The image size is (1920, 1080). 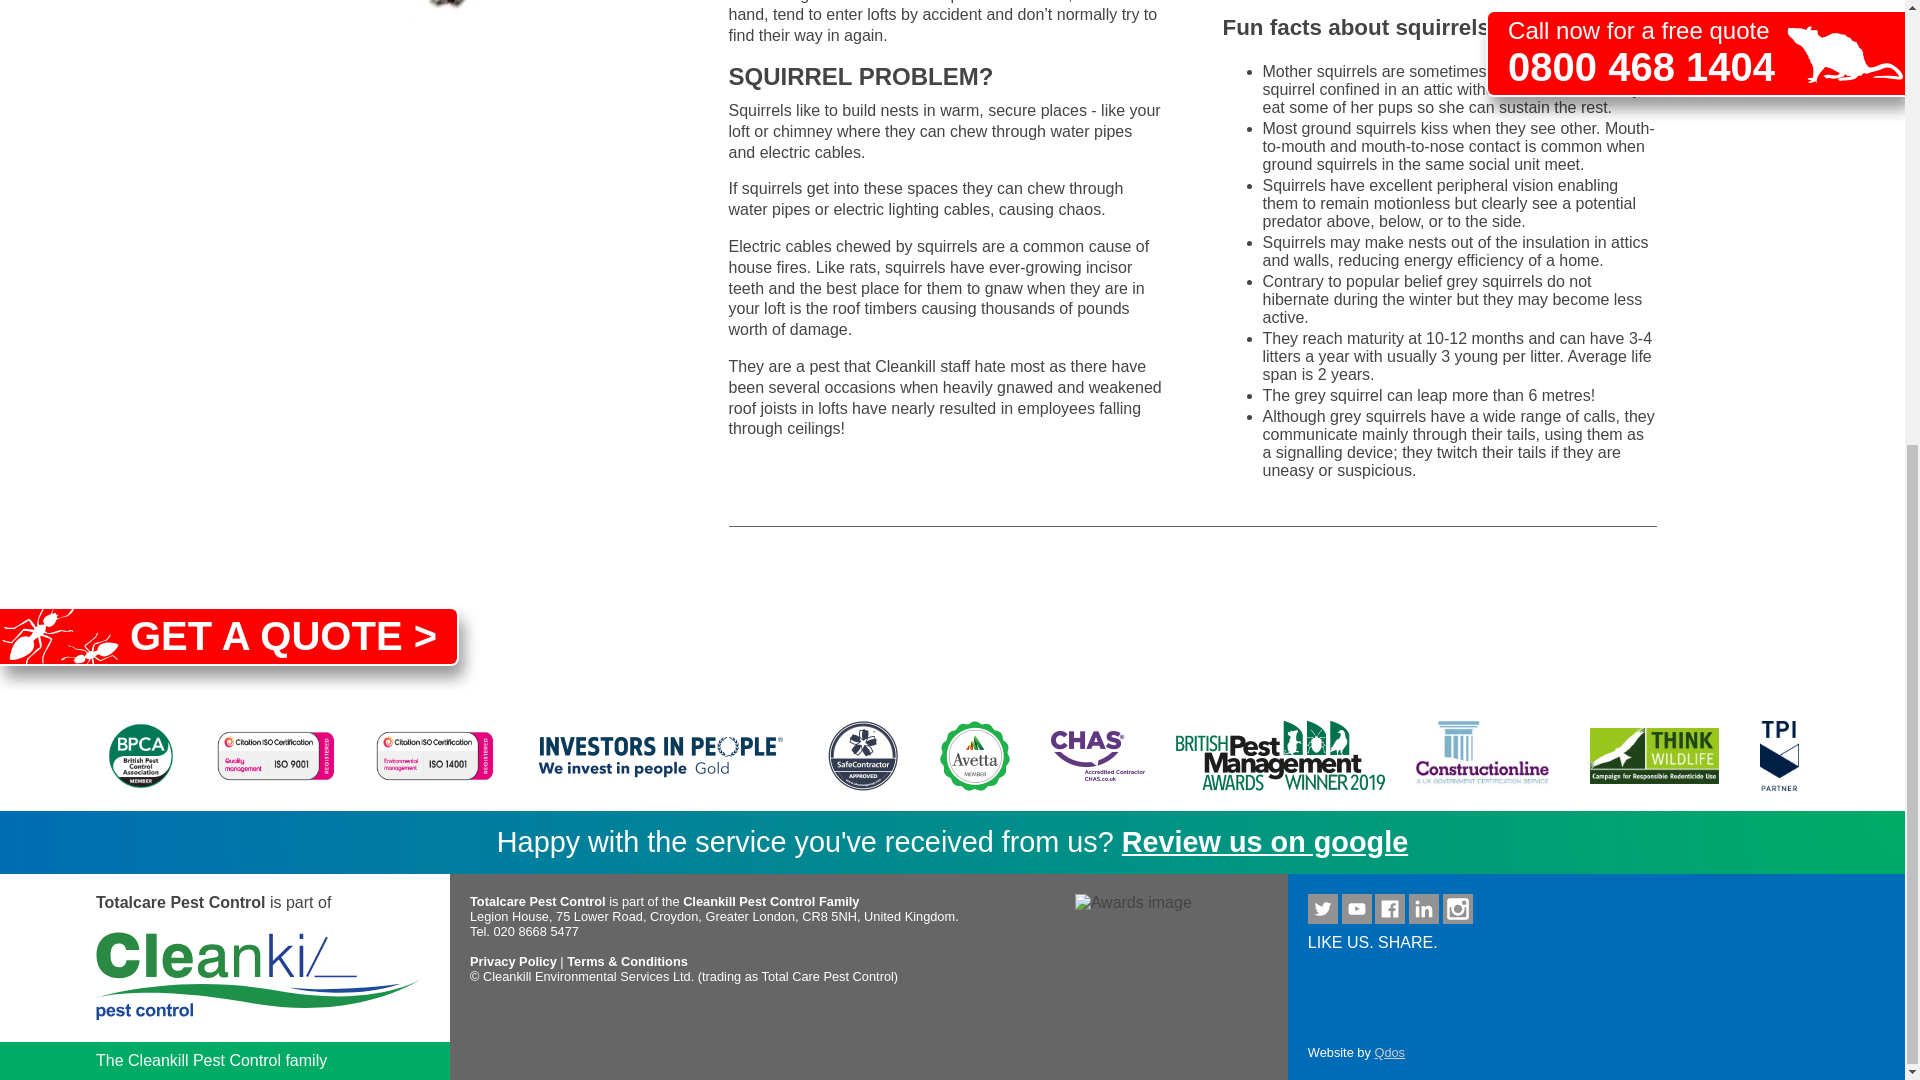 What do you see at coordinates (974, 756) in the screenshot?
I see `Avetta` at bounding box center [974, 756].